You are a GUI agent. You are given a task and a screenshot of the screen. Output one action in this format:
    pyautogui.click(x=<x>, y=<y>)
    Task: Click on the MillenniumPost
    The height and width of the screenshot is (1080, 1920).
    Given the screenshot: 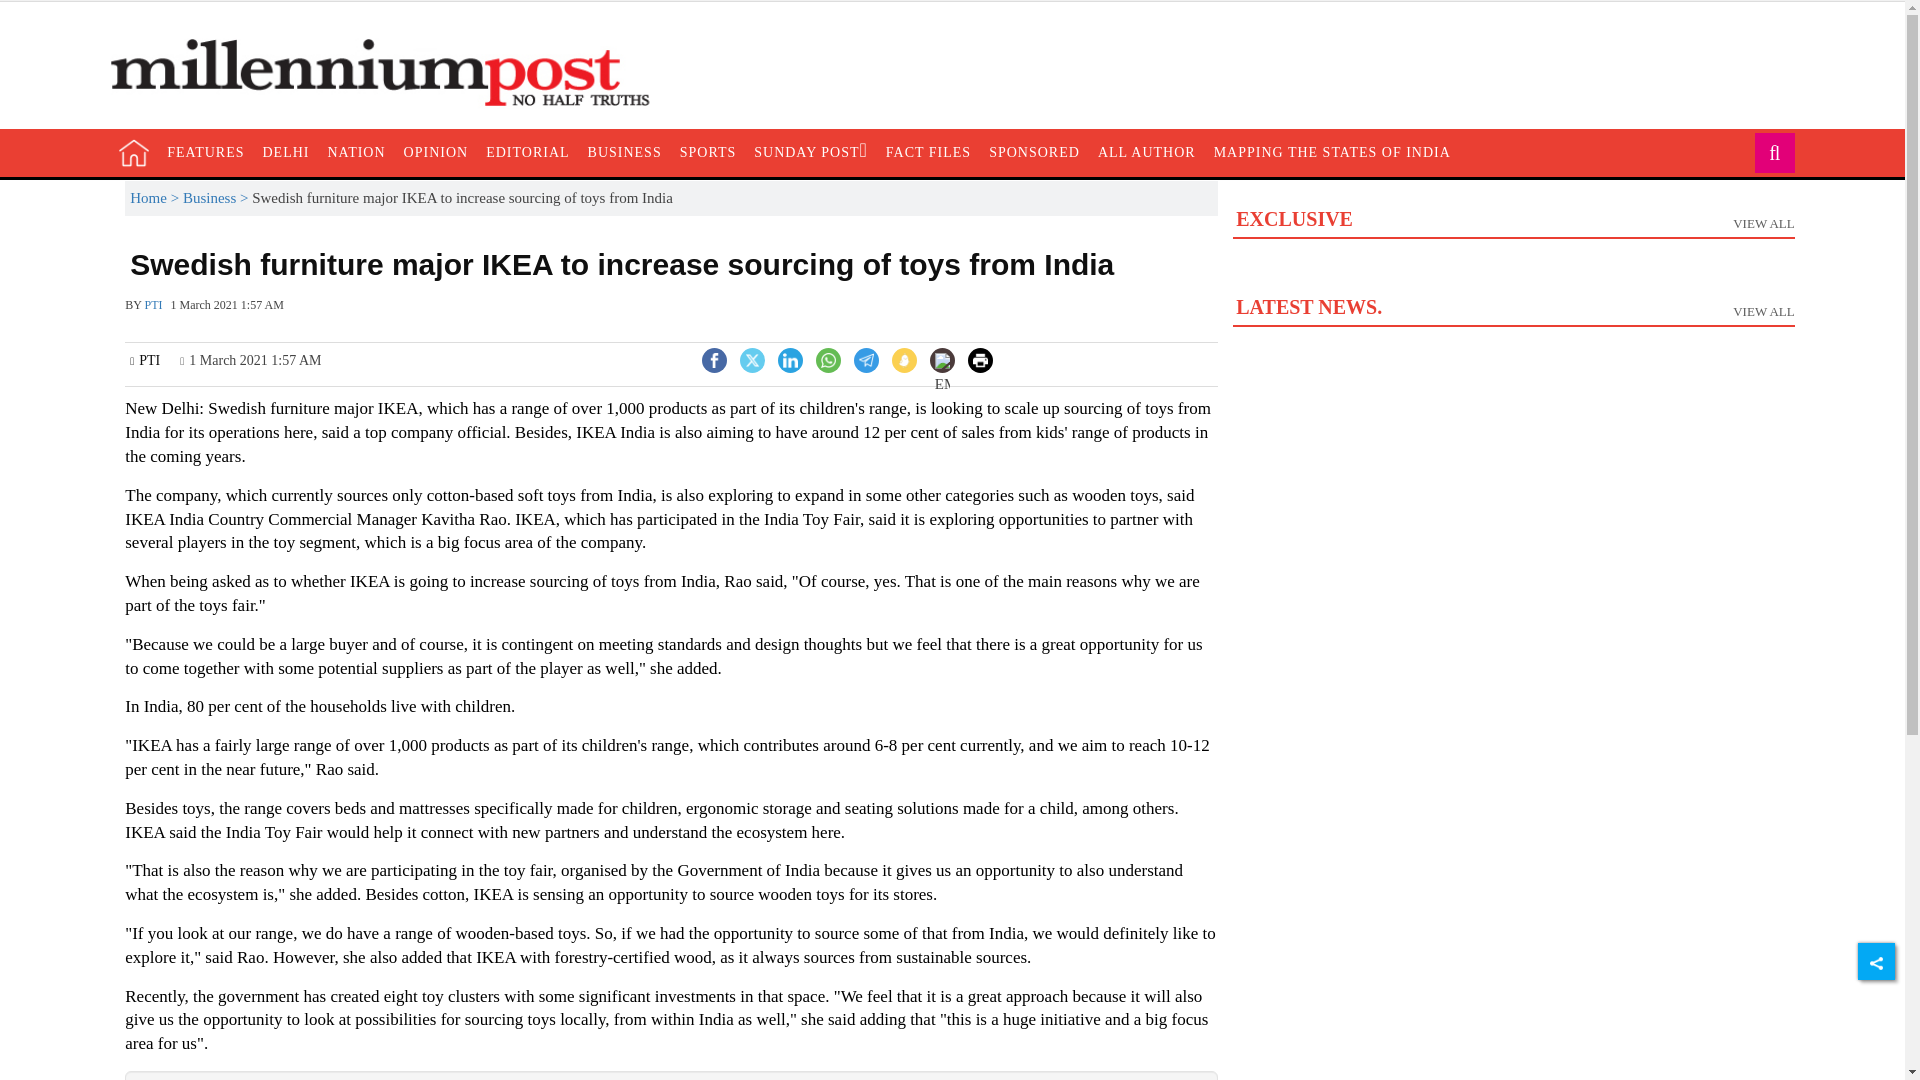 What is the action you would take?
    pyautogui.click(x=390, y=73)
    